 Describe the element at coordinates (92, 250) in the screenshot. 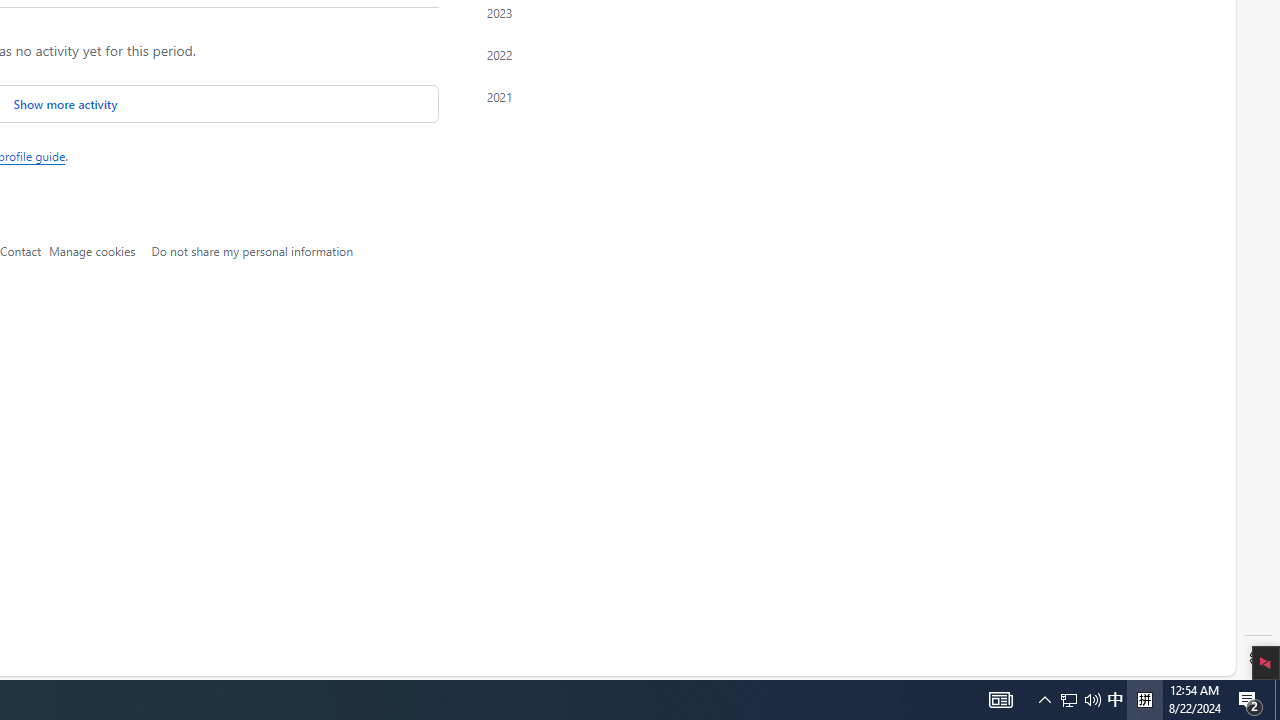

I see `Manage cookies` at that location.